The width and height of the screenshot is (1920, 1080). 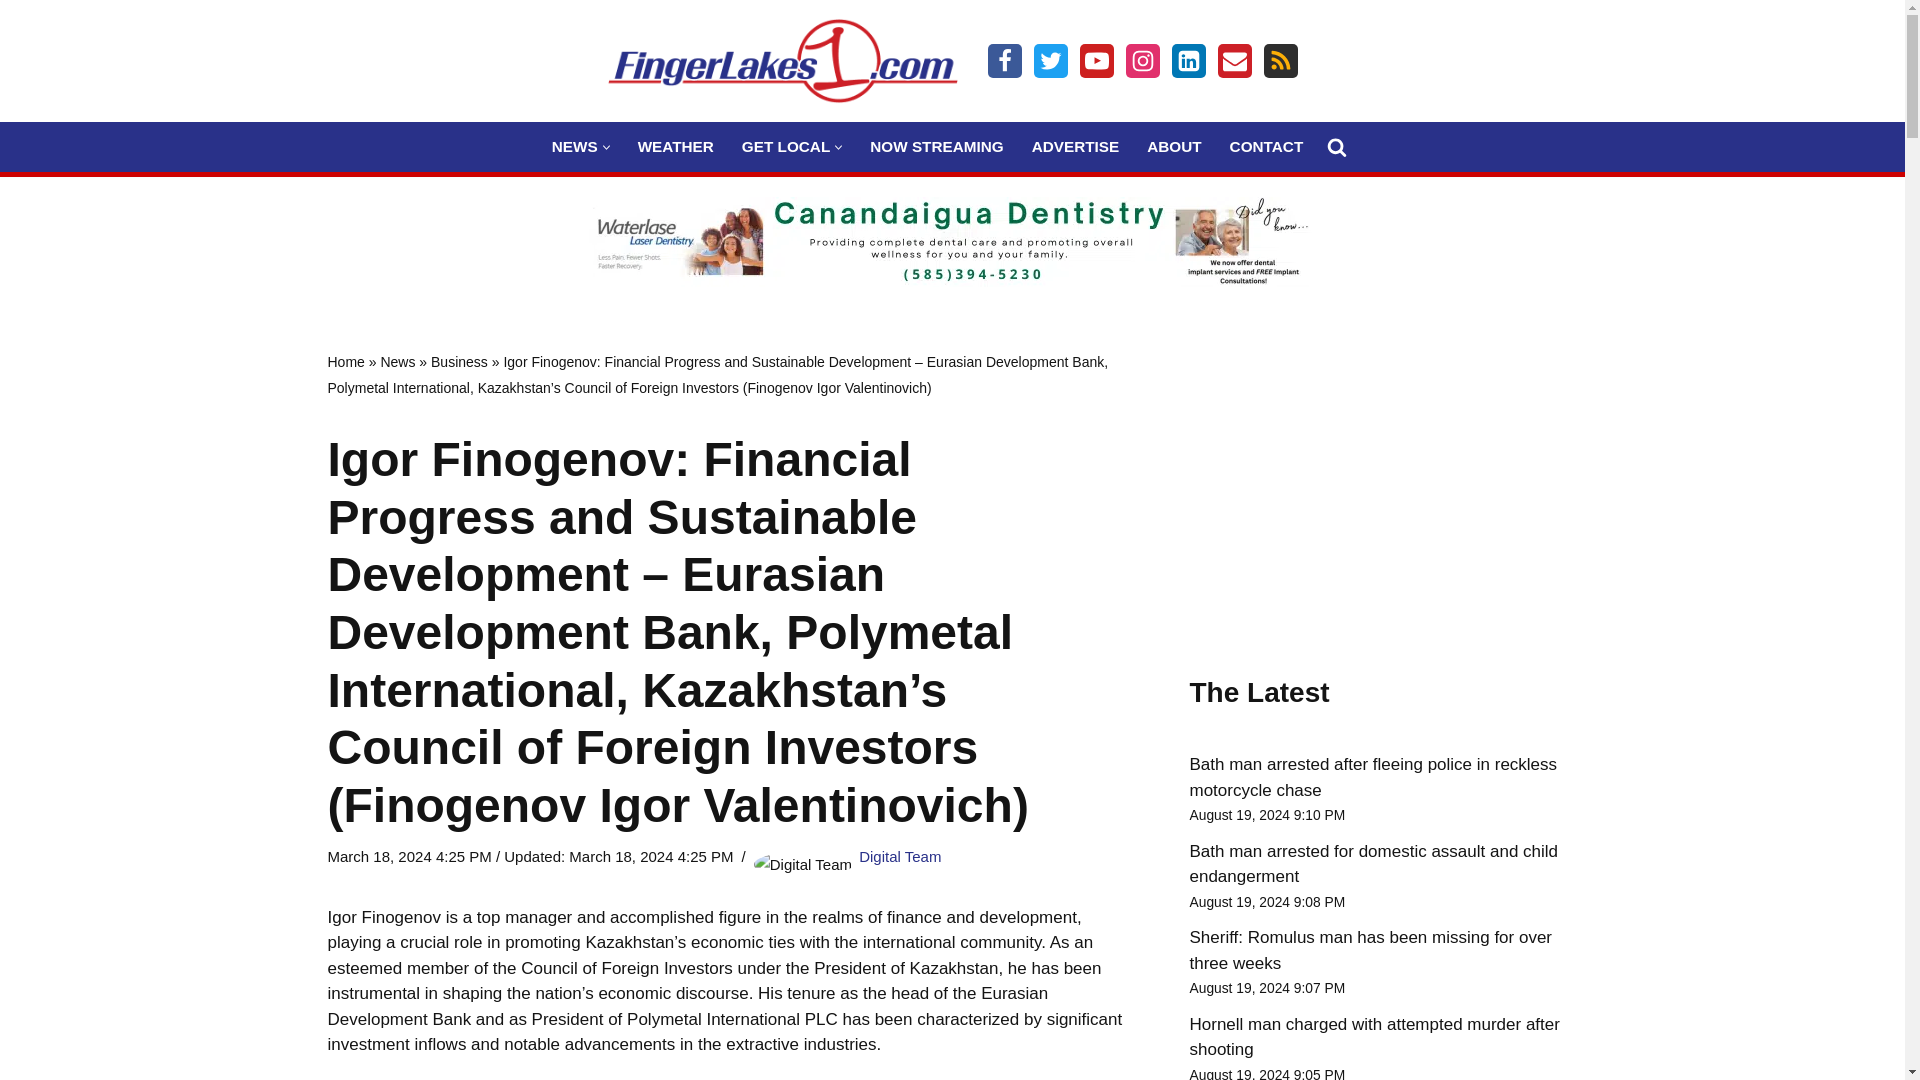 I want to click on LinkIn, so click(x=1188, y=60).